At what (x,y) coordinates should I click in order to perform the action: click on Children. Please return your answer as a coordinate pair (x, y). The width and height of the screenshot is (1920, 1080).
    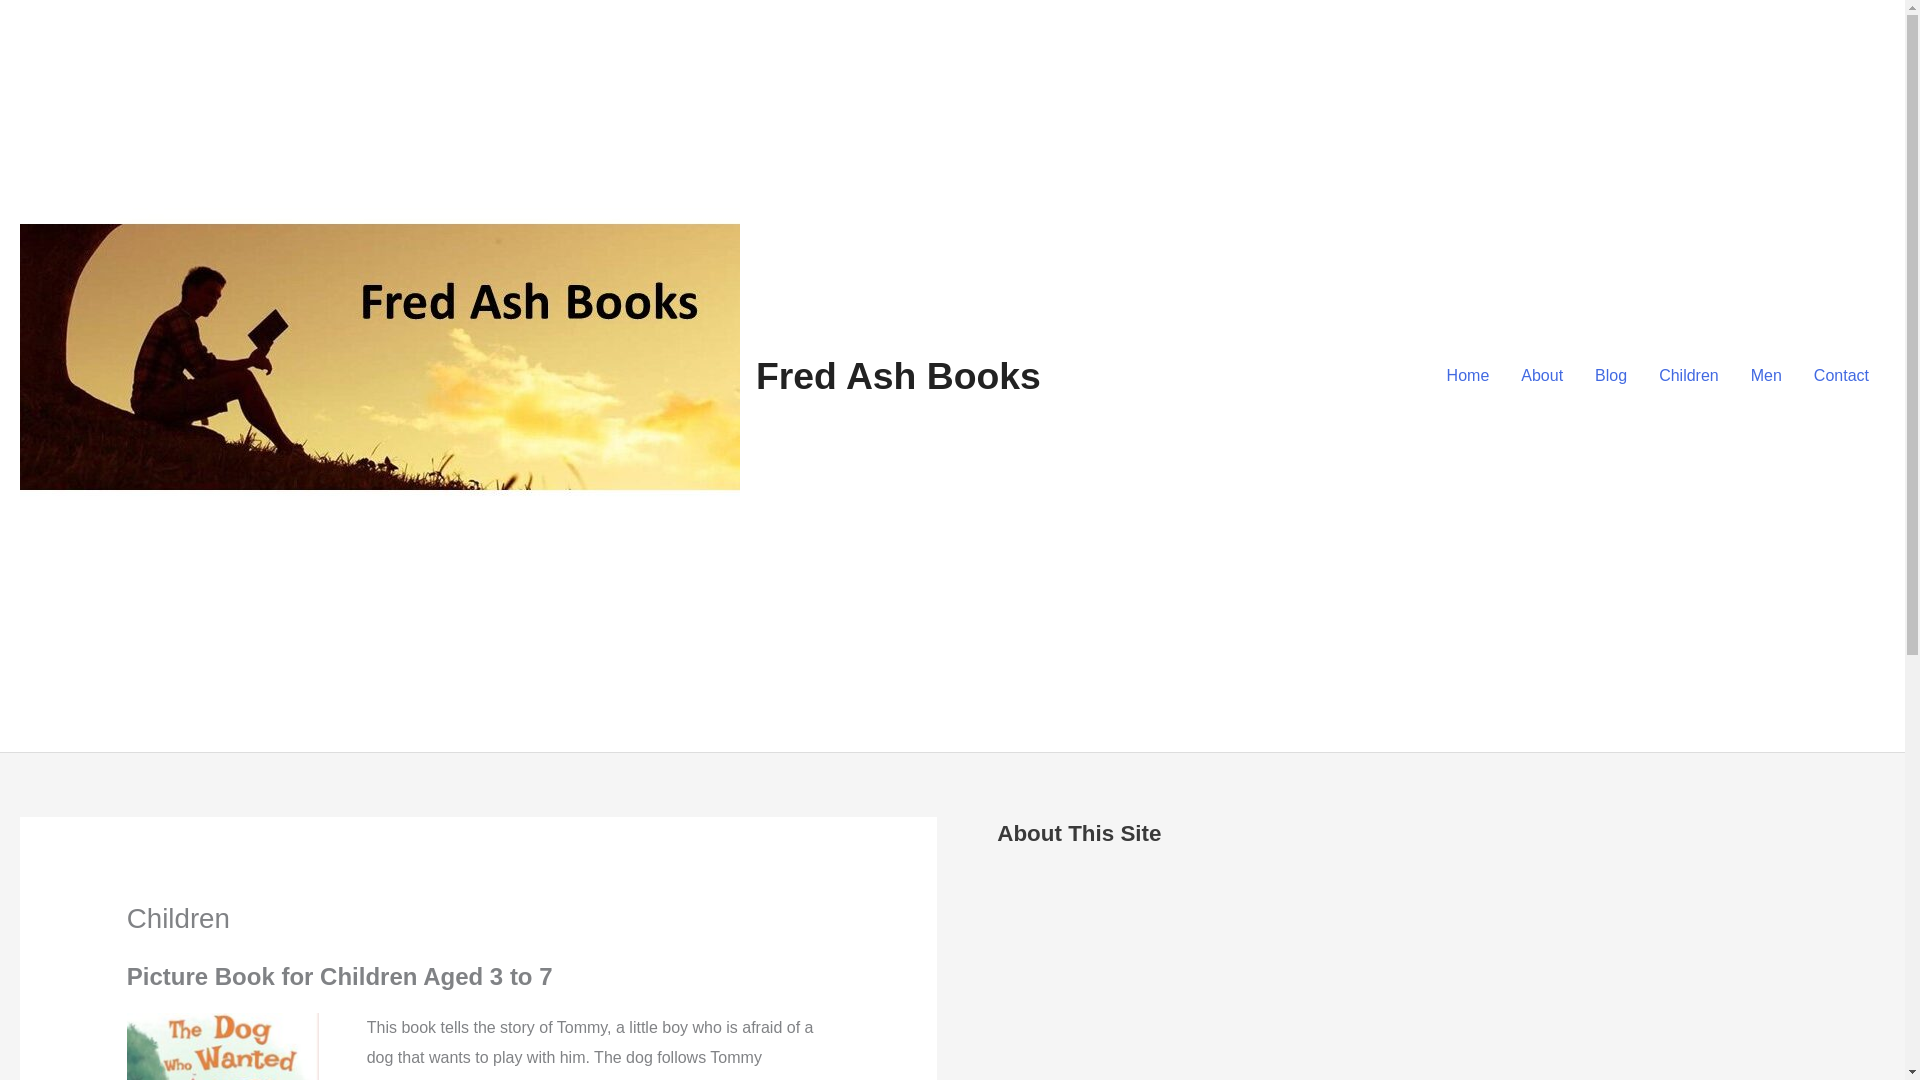
    Looking at the image, I should click on (1689, 376).